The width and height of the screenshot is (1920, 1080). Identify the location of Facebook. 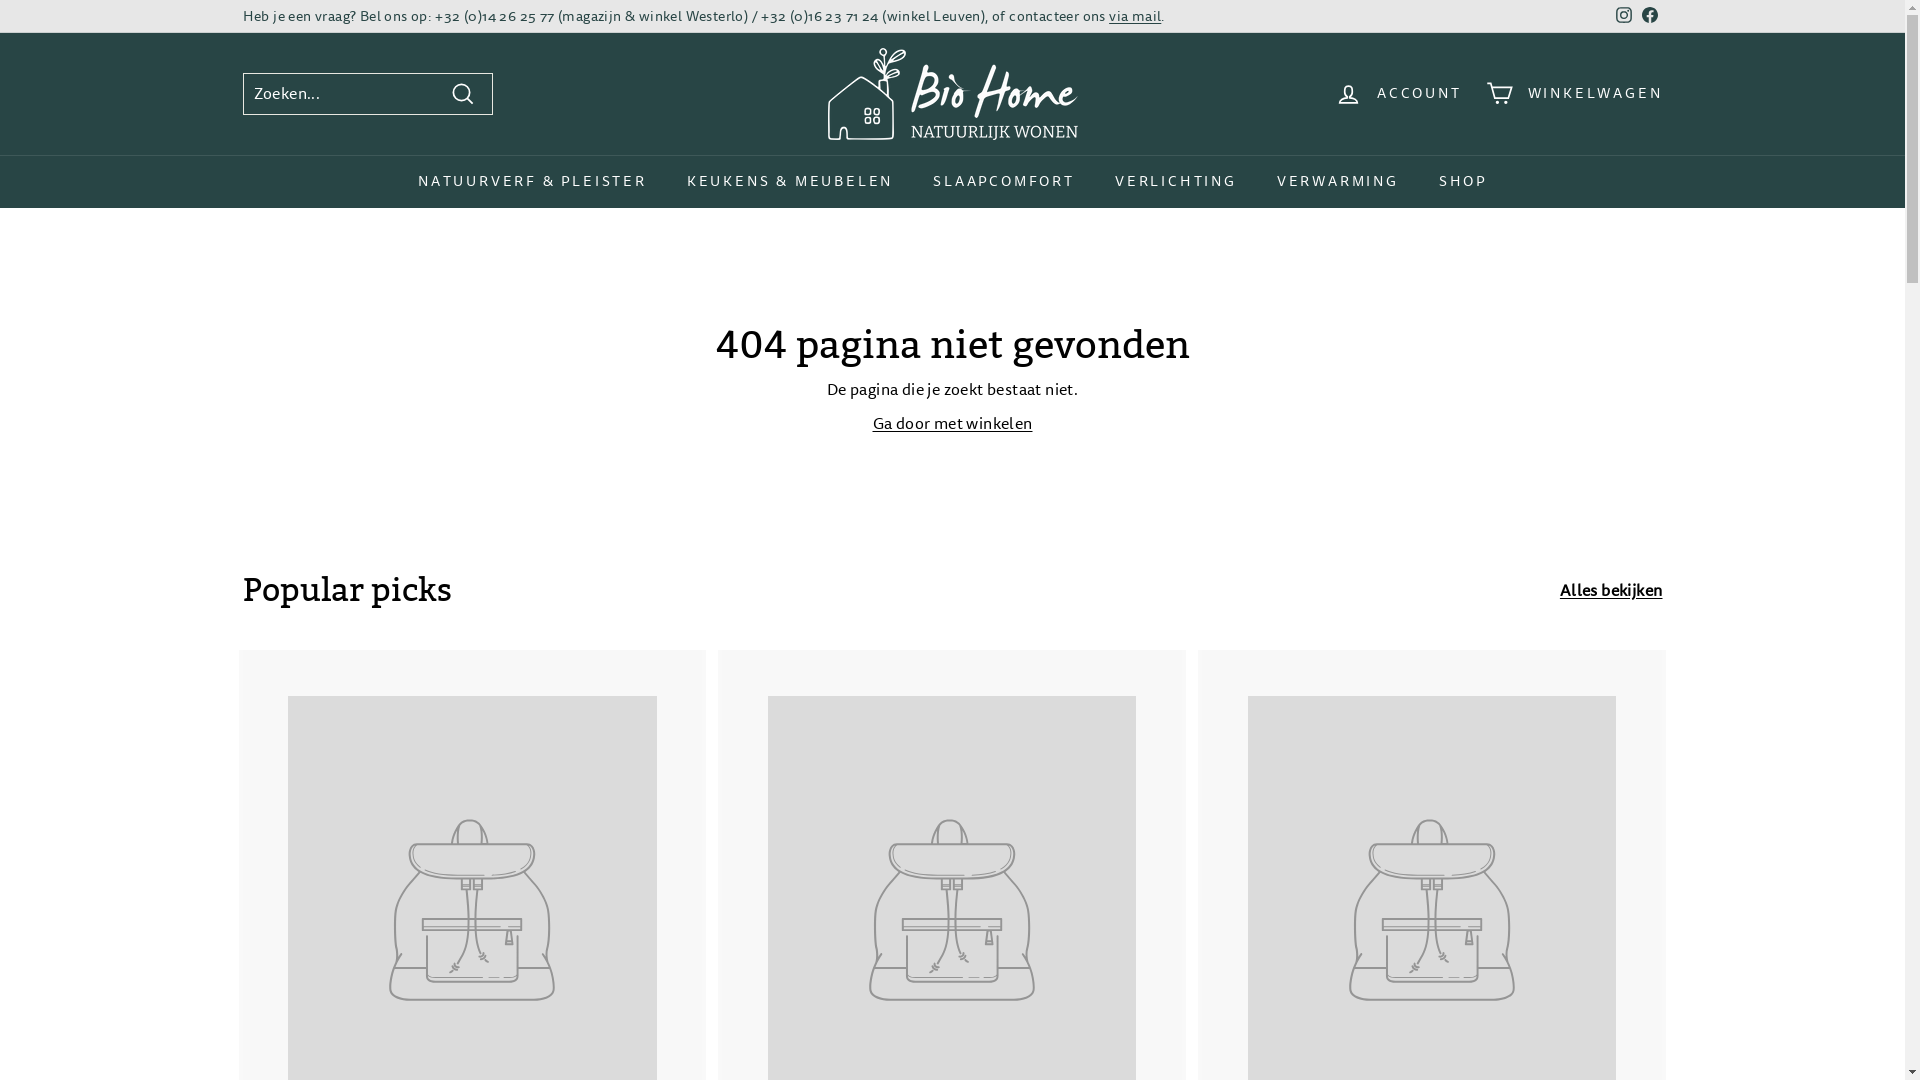
(1649, 16).